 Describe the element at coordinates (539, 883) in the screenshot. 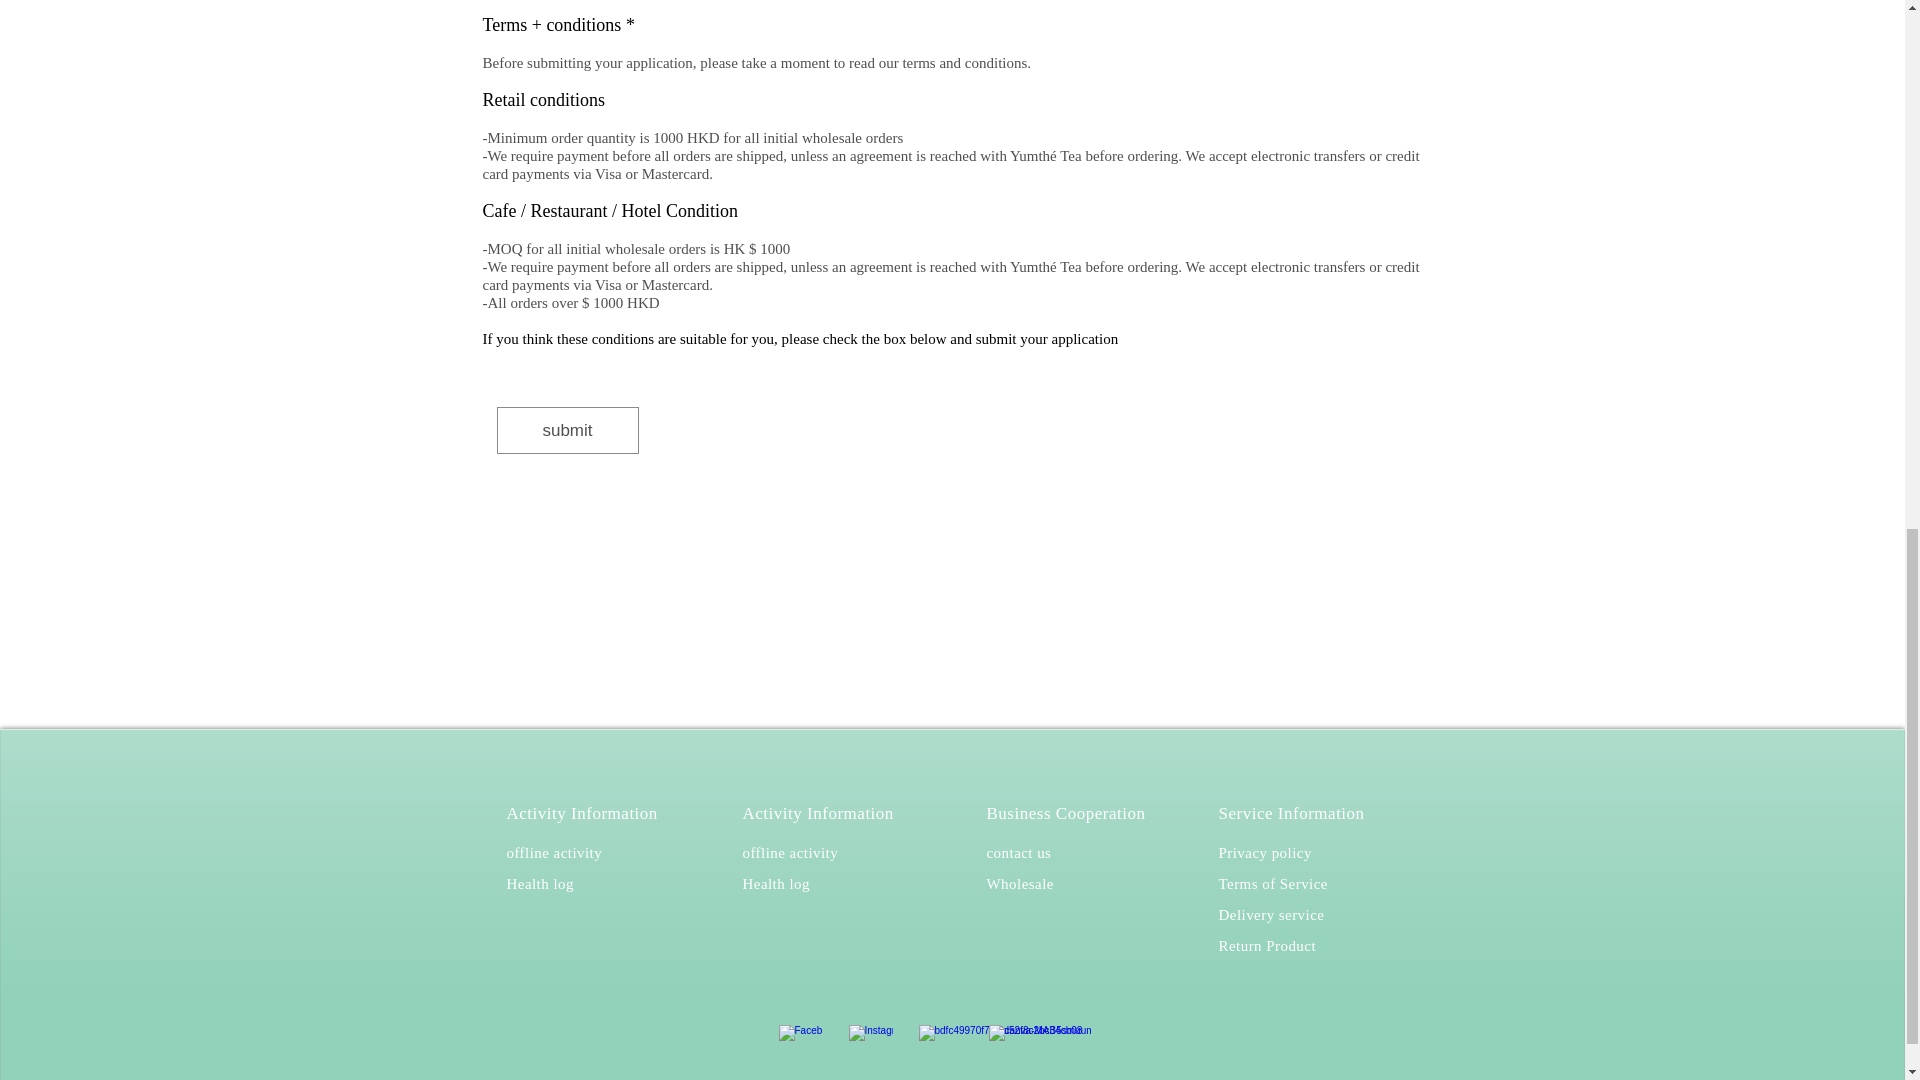

I see `Health log` at that location.